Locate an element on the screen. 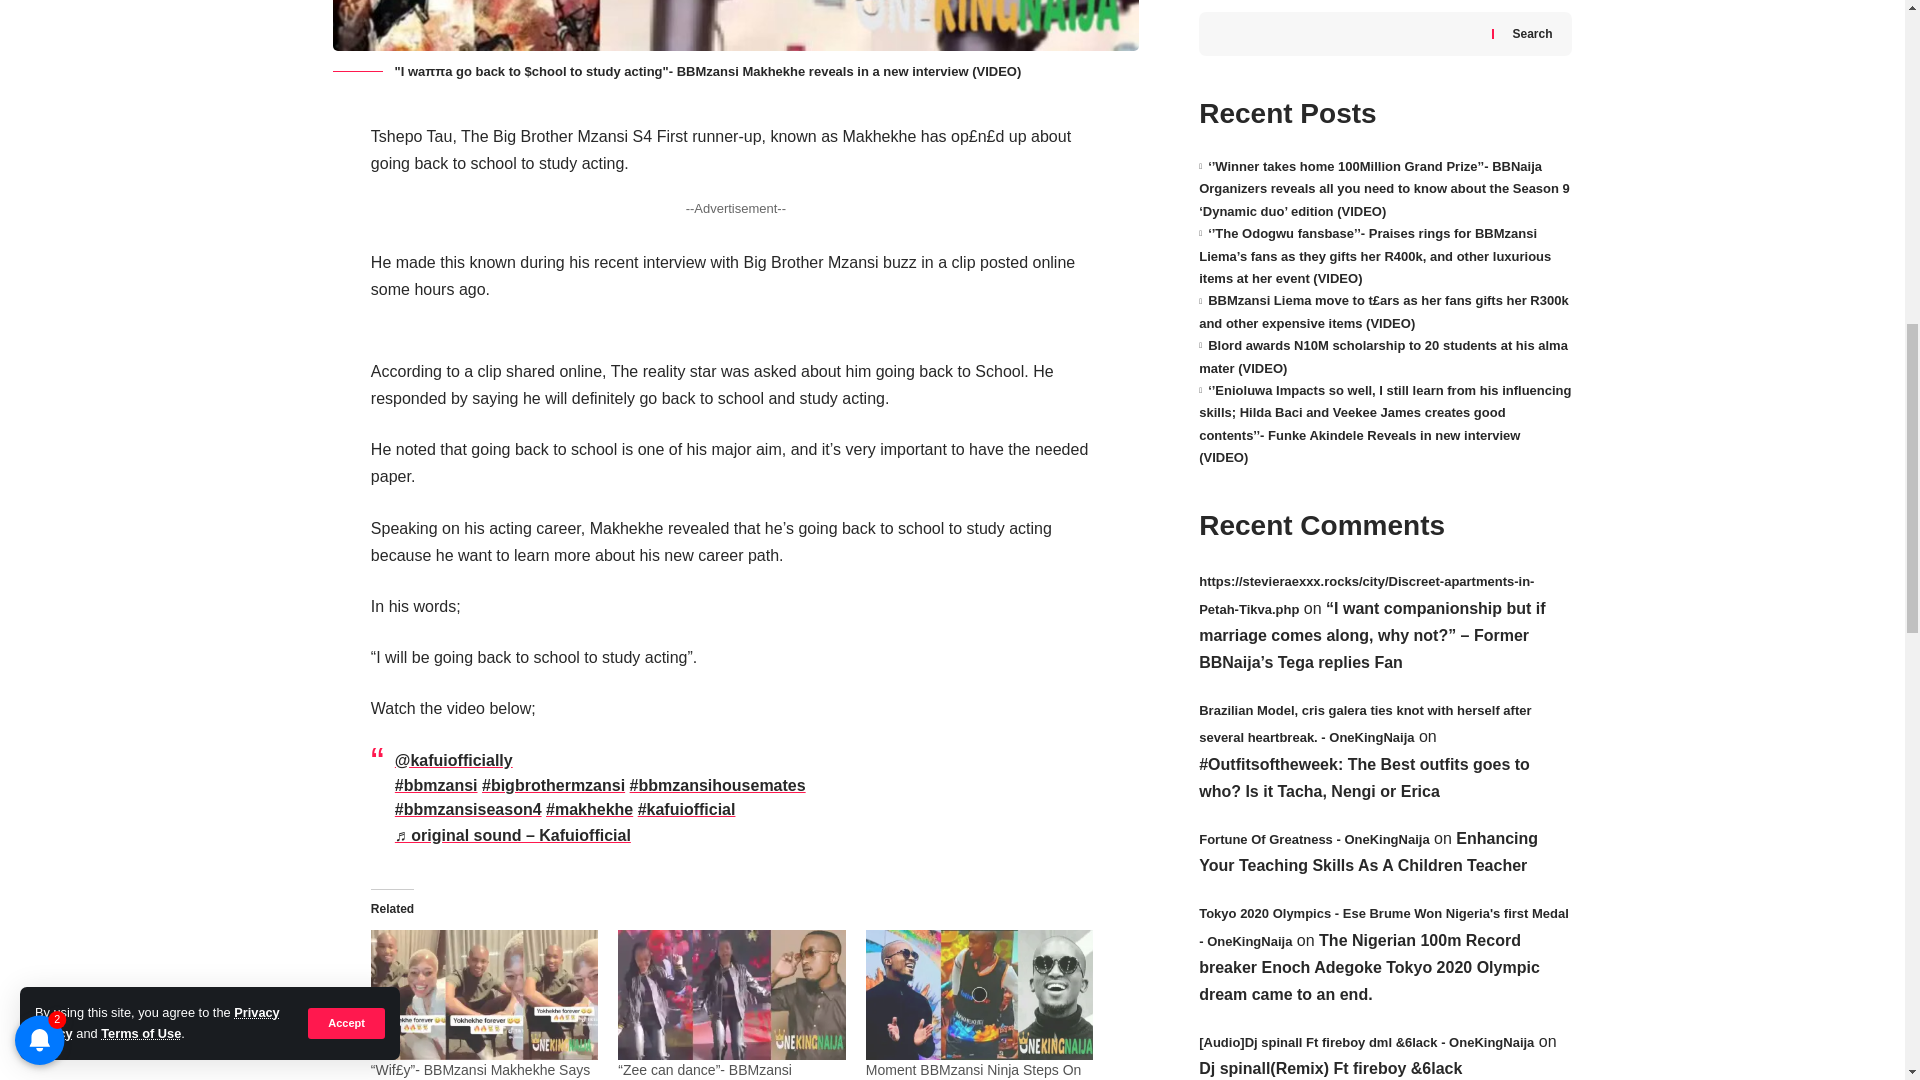  bbmzansi is located at coordinates (436, 784).